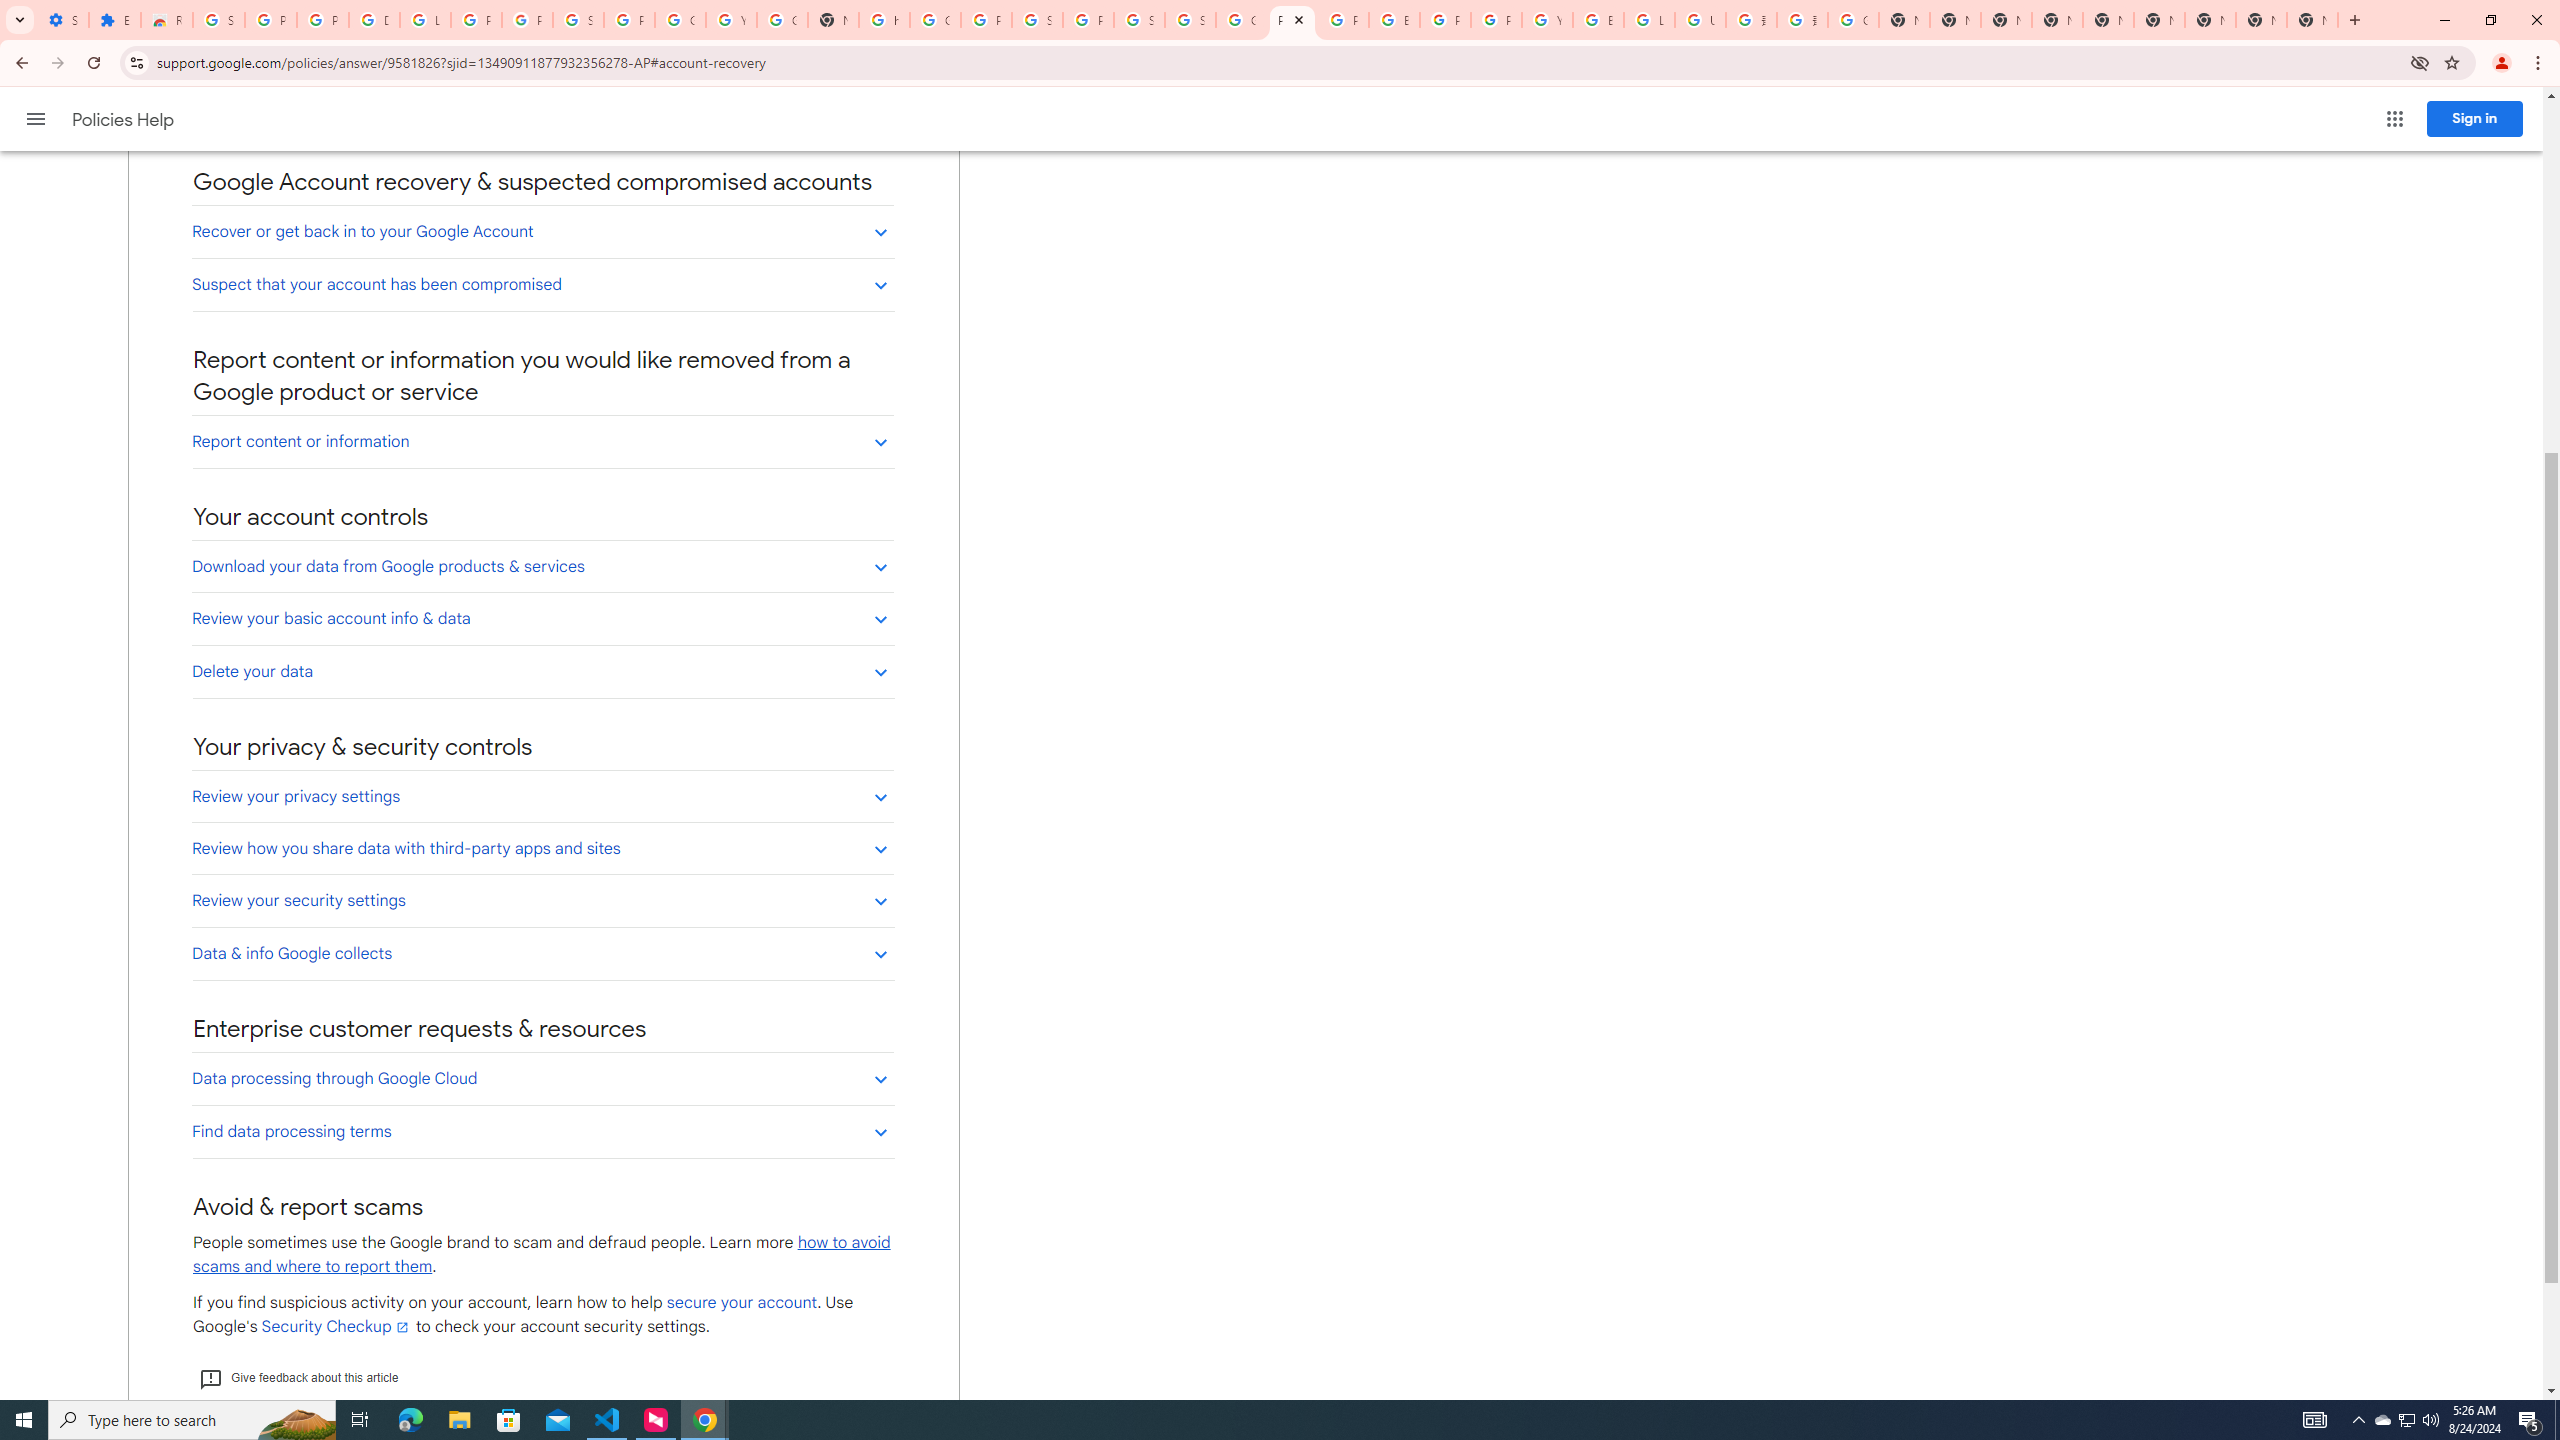  What do you see at coordinates (336, 1326) in the screenshot?
I see `Security Checkup` at bounding box center [336, 1326].